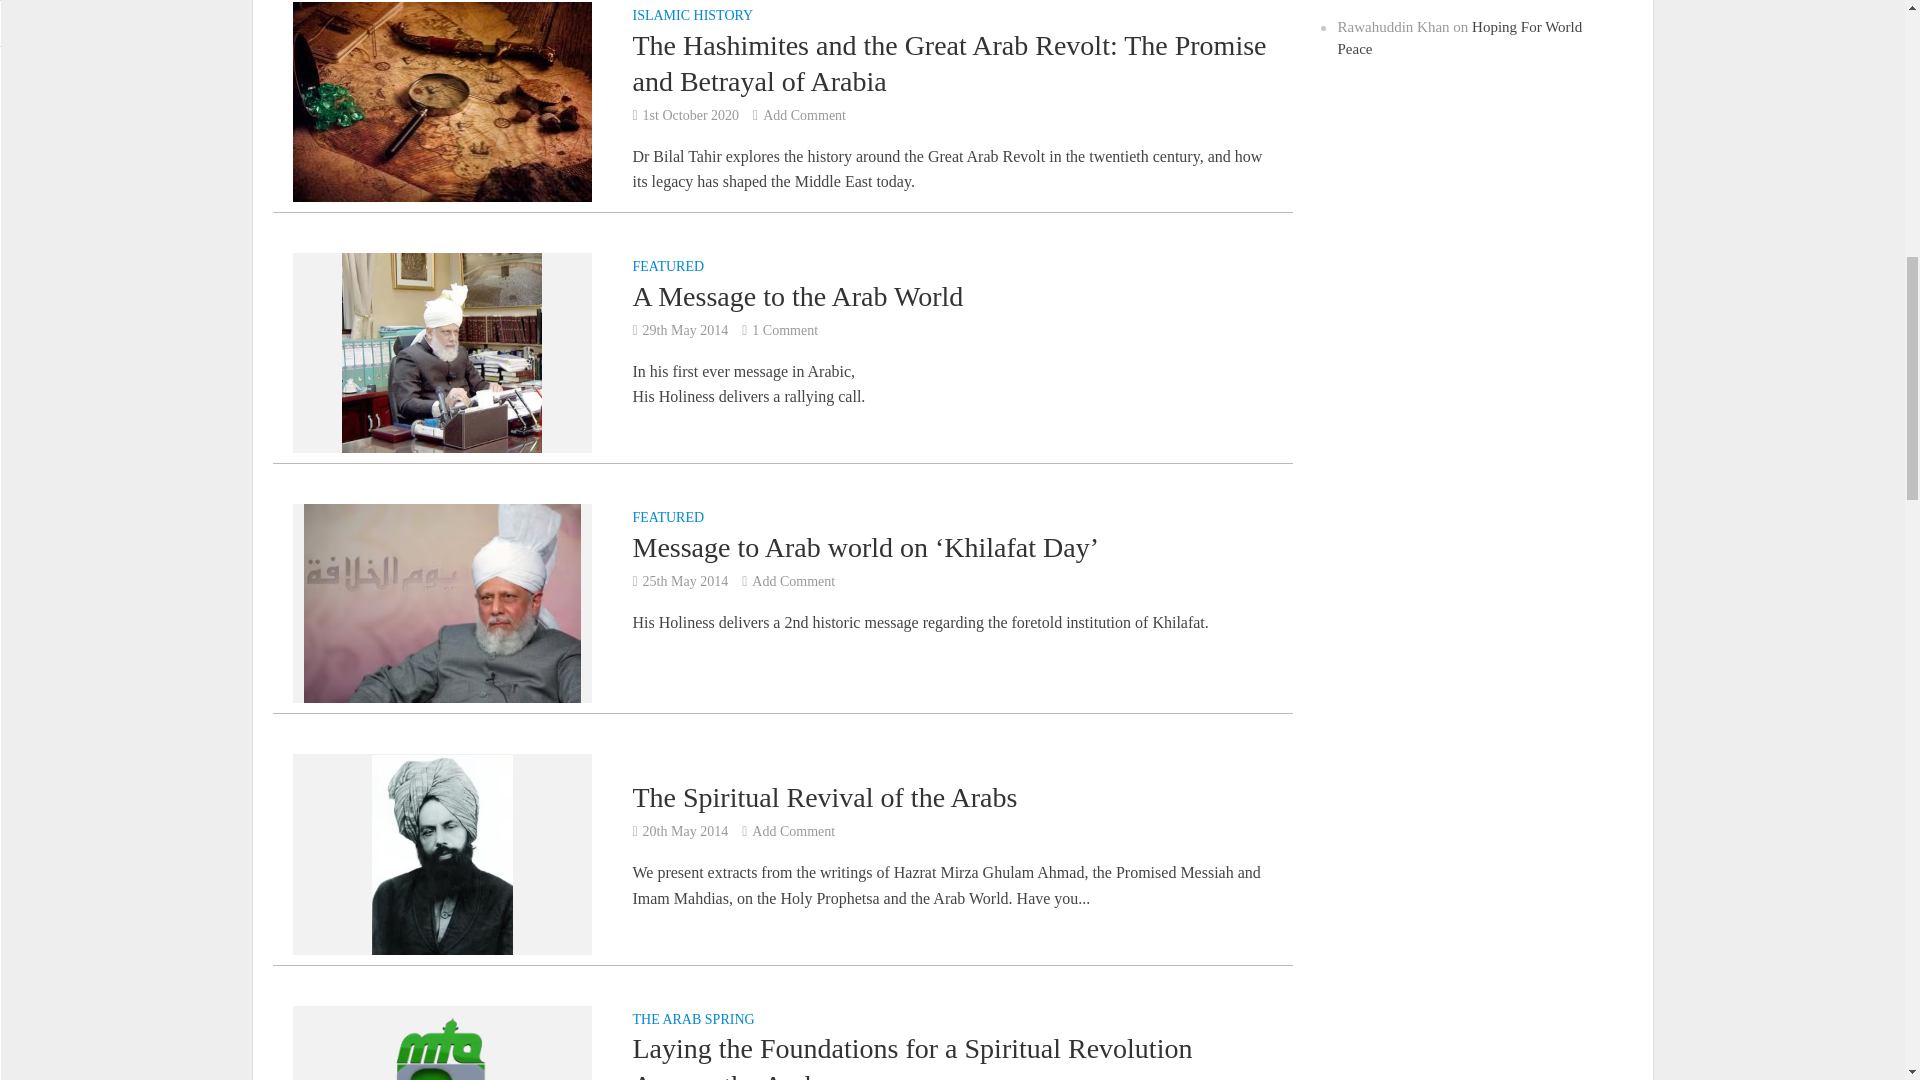 This screenshot has width=1920, height=1080. I want to click on The Spiritual Revival of the Arabs, so click(442, 852).